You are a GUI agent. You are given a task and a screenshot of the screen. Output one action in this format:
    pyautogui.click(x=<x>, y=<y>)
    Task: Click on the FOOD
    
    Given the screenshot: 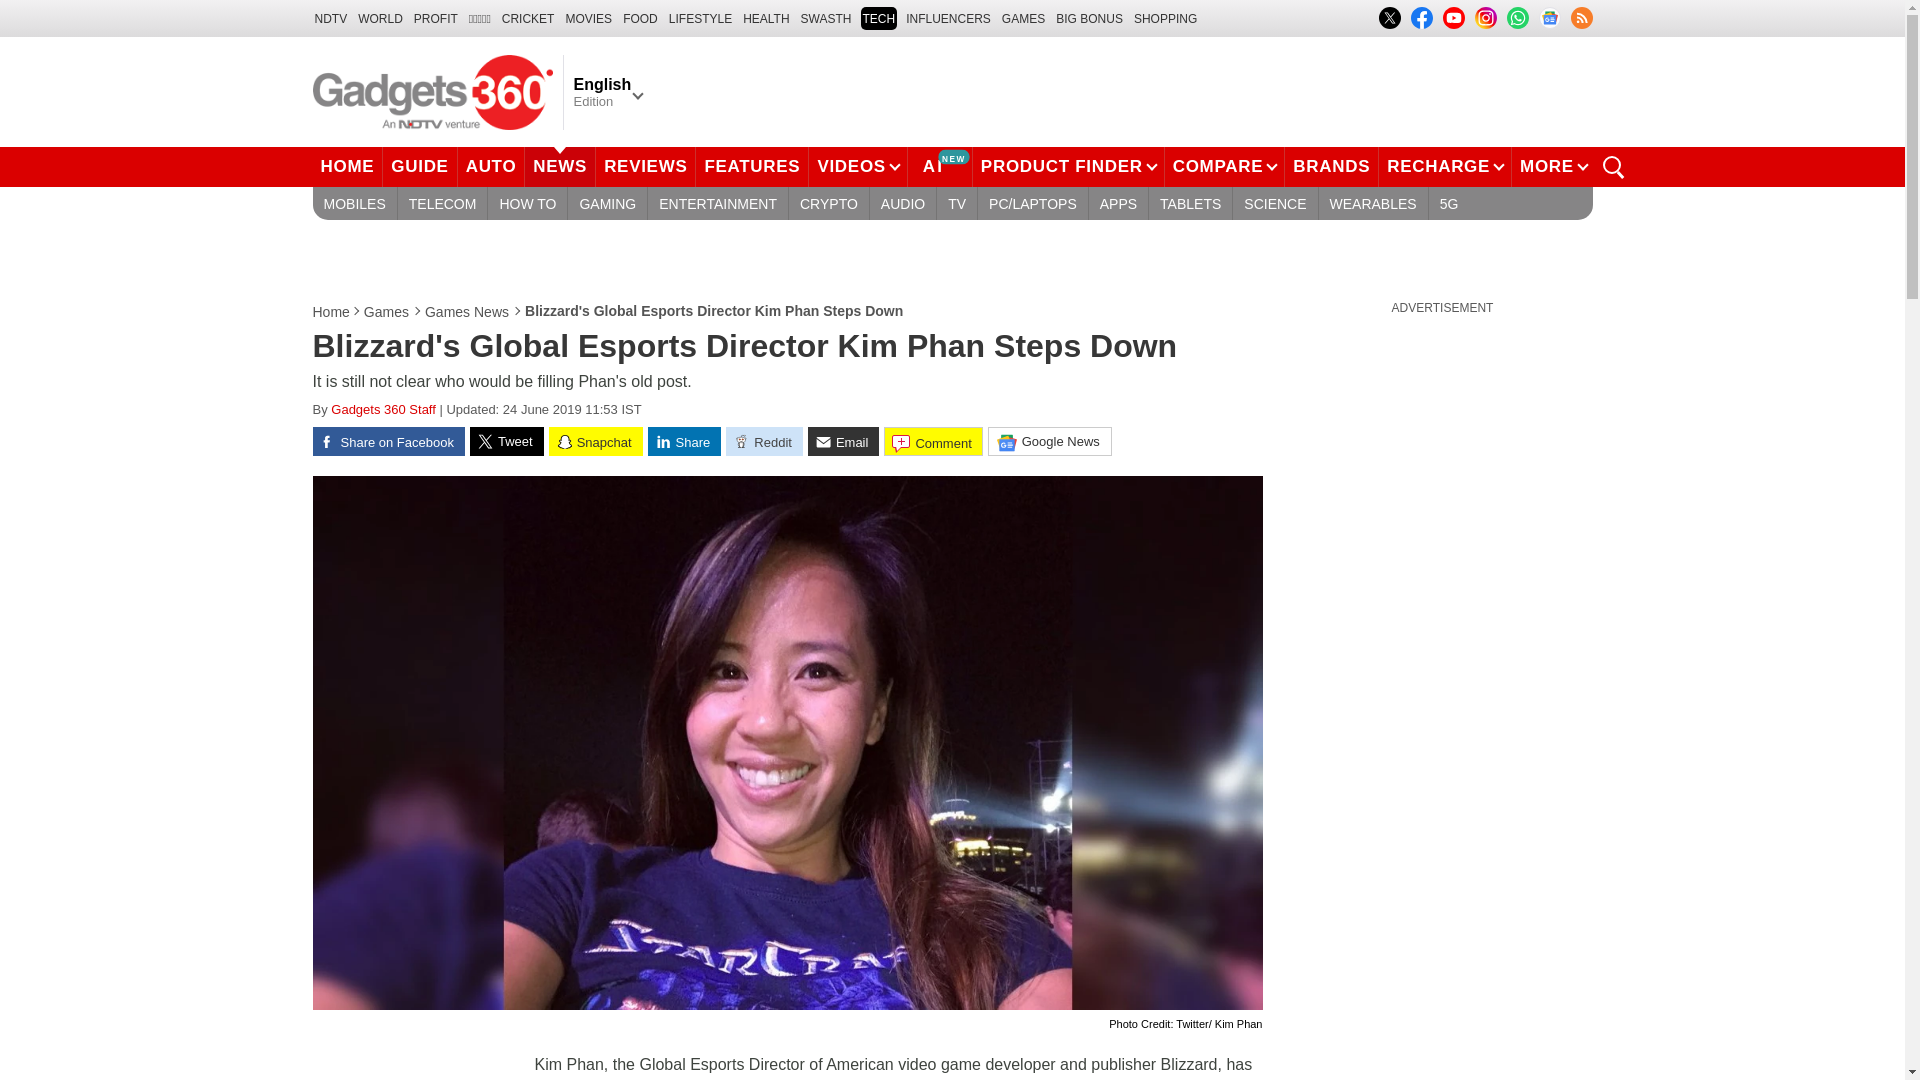 What is the action you would take?
    pyautogui.click(x=640, y=18)
    